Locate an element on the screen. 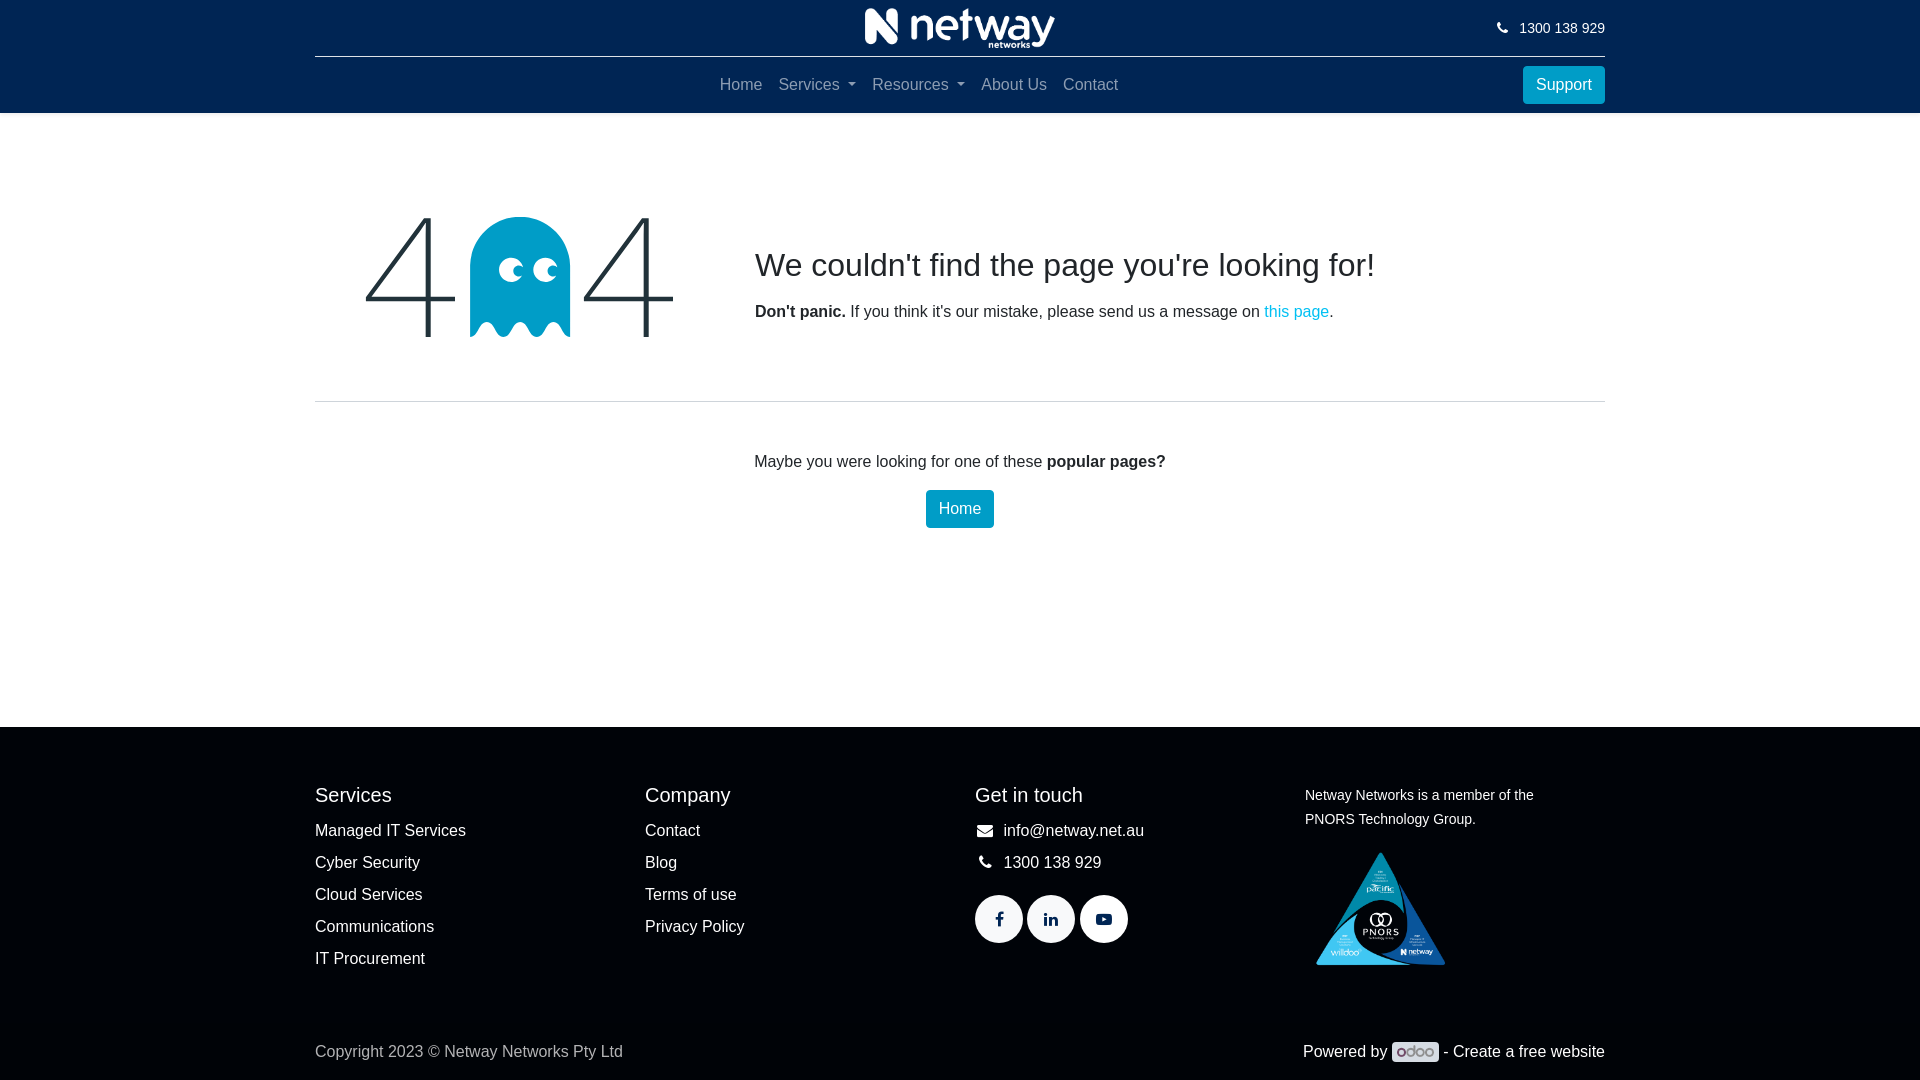  Blog is located at coordinates (661, 862).